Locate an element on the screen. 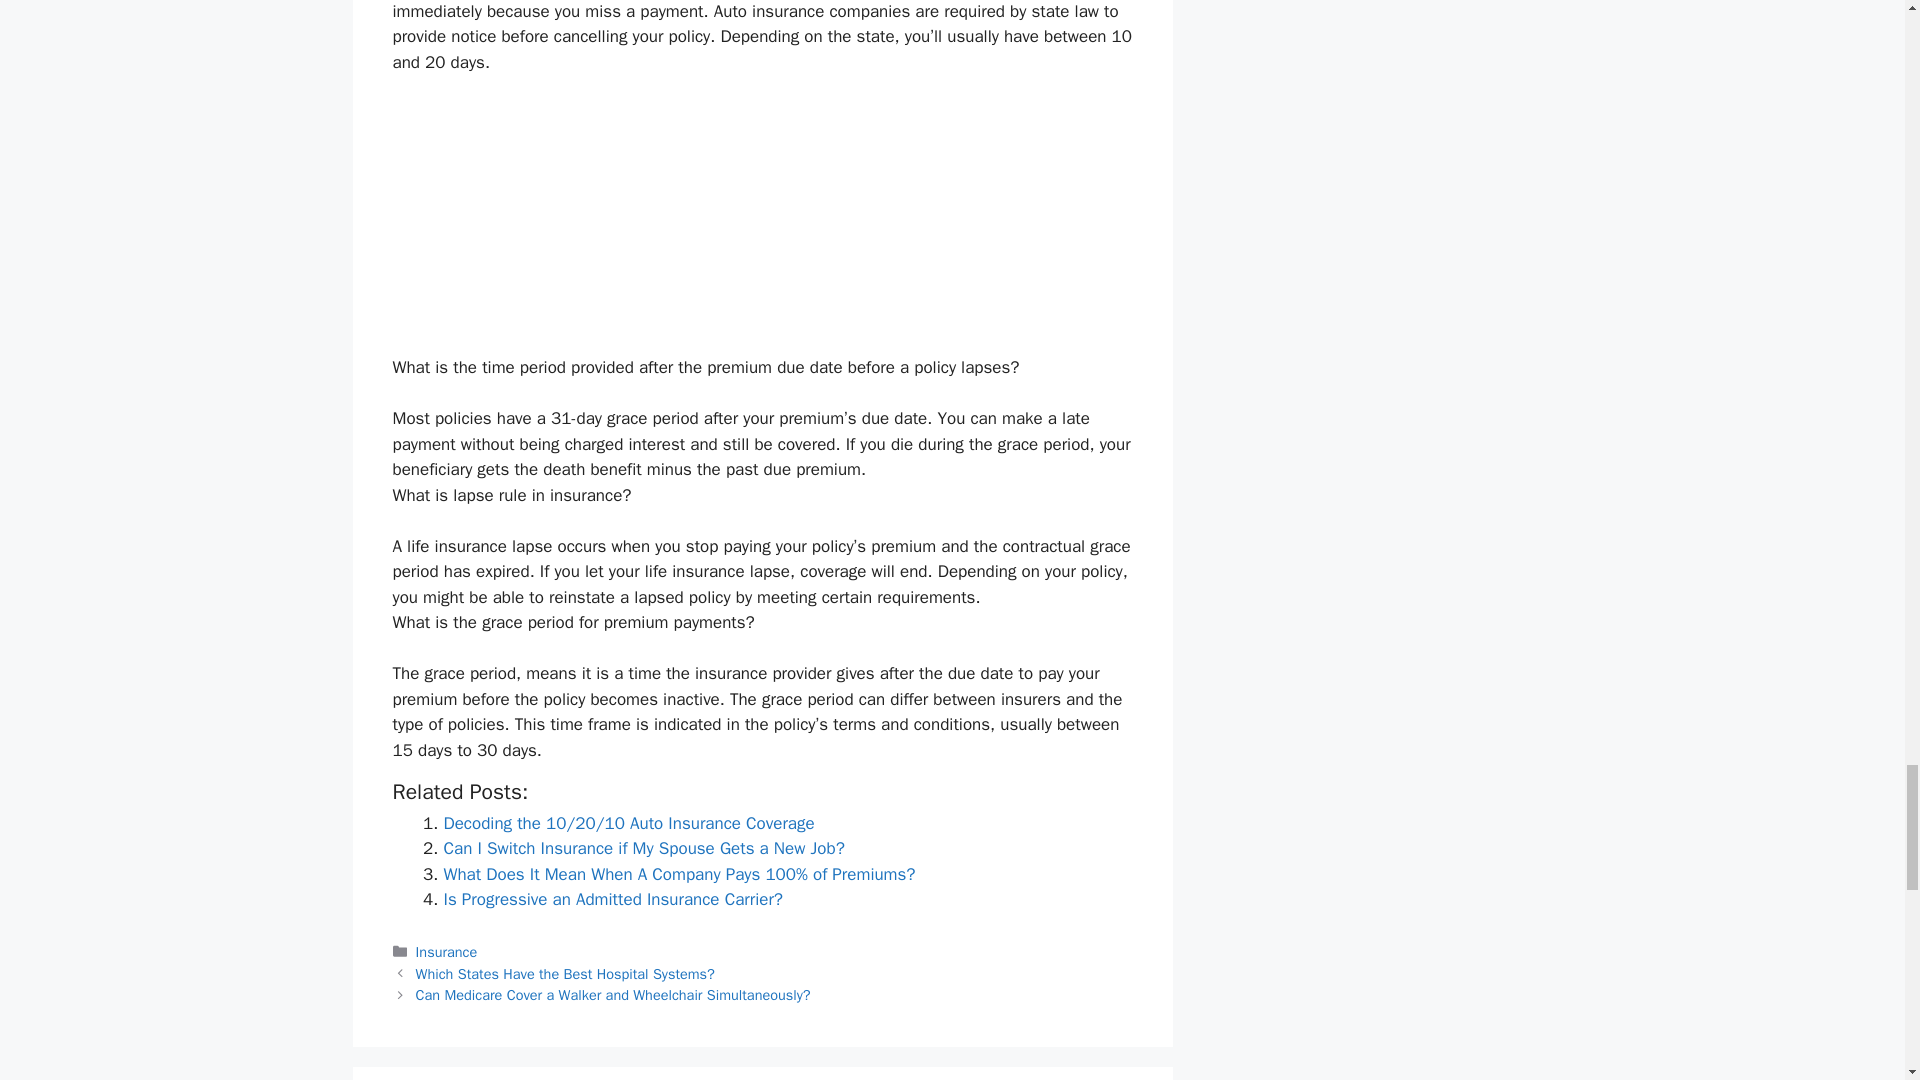 The height and width of the screenshot is (1080, 1920). Is Progressive an Admitted Insurance Carrier? is located at coordinates (613, 899).